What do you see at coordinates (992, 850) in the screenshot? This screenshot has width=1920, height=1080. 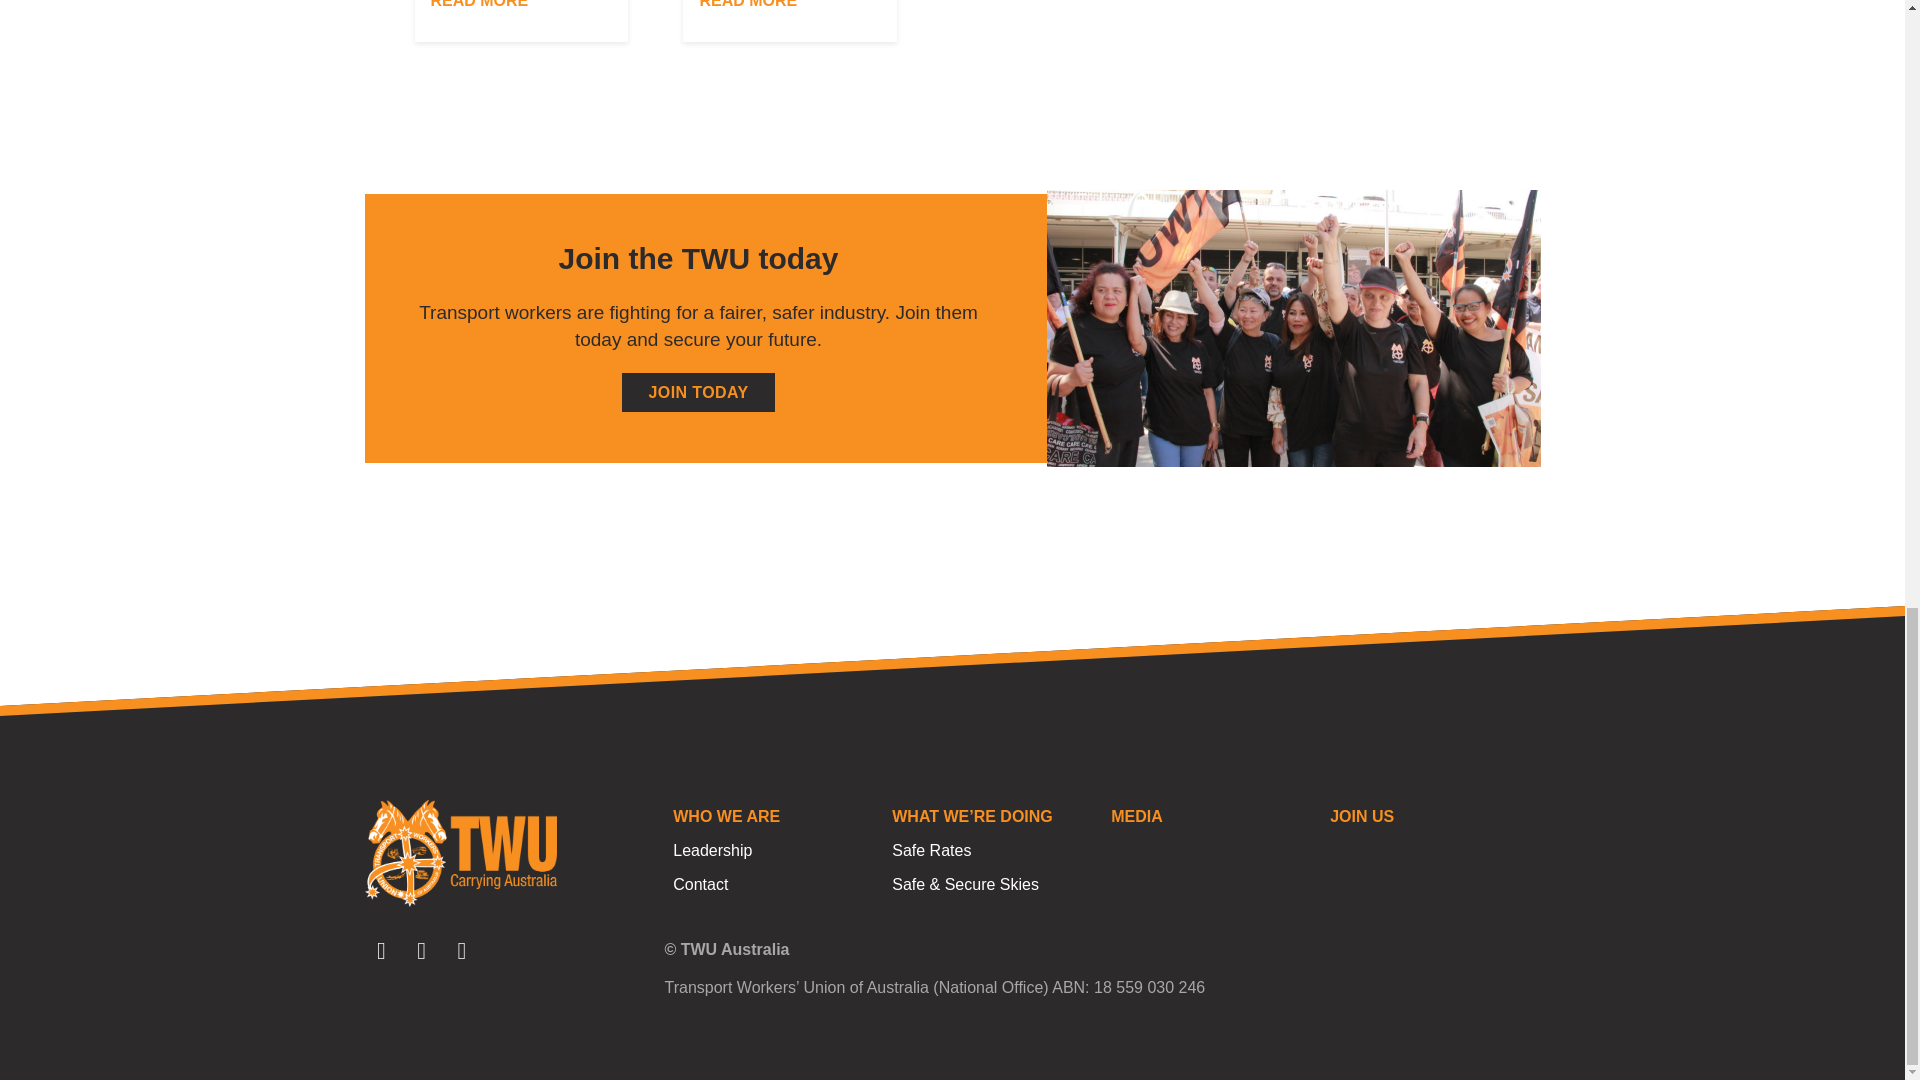 I see `Safe Rates` at bounding box center [992, 850].